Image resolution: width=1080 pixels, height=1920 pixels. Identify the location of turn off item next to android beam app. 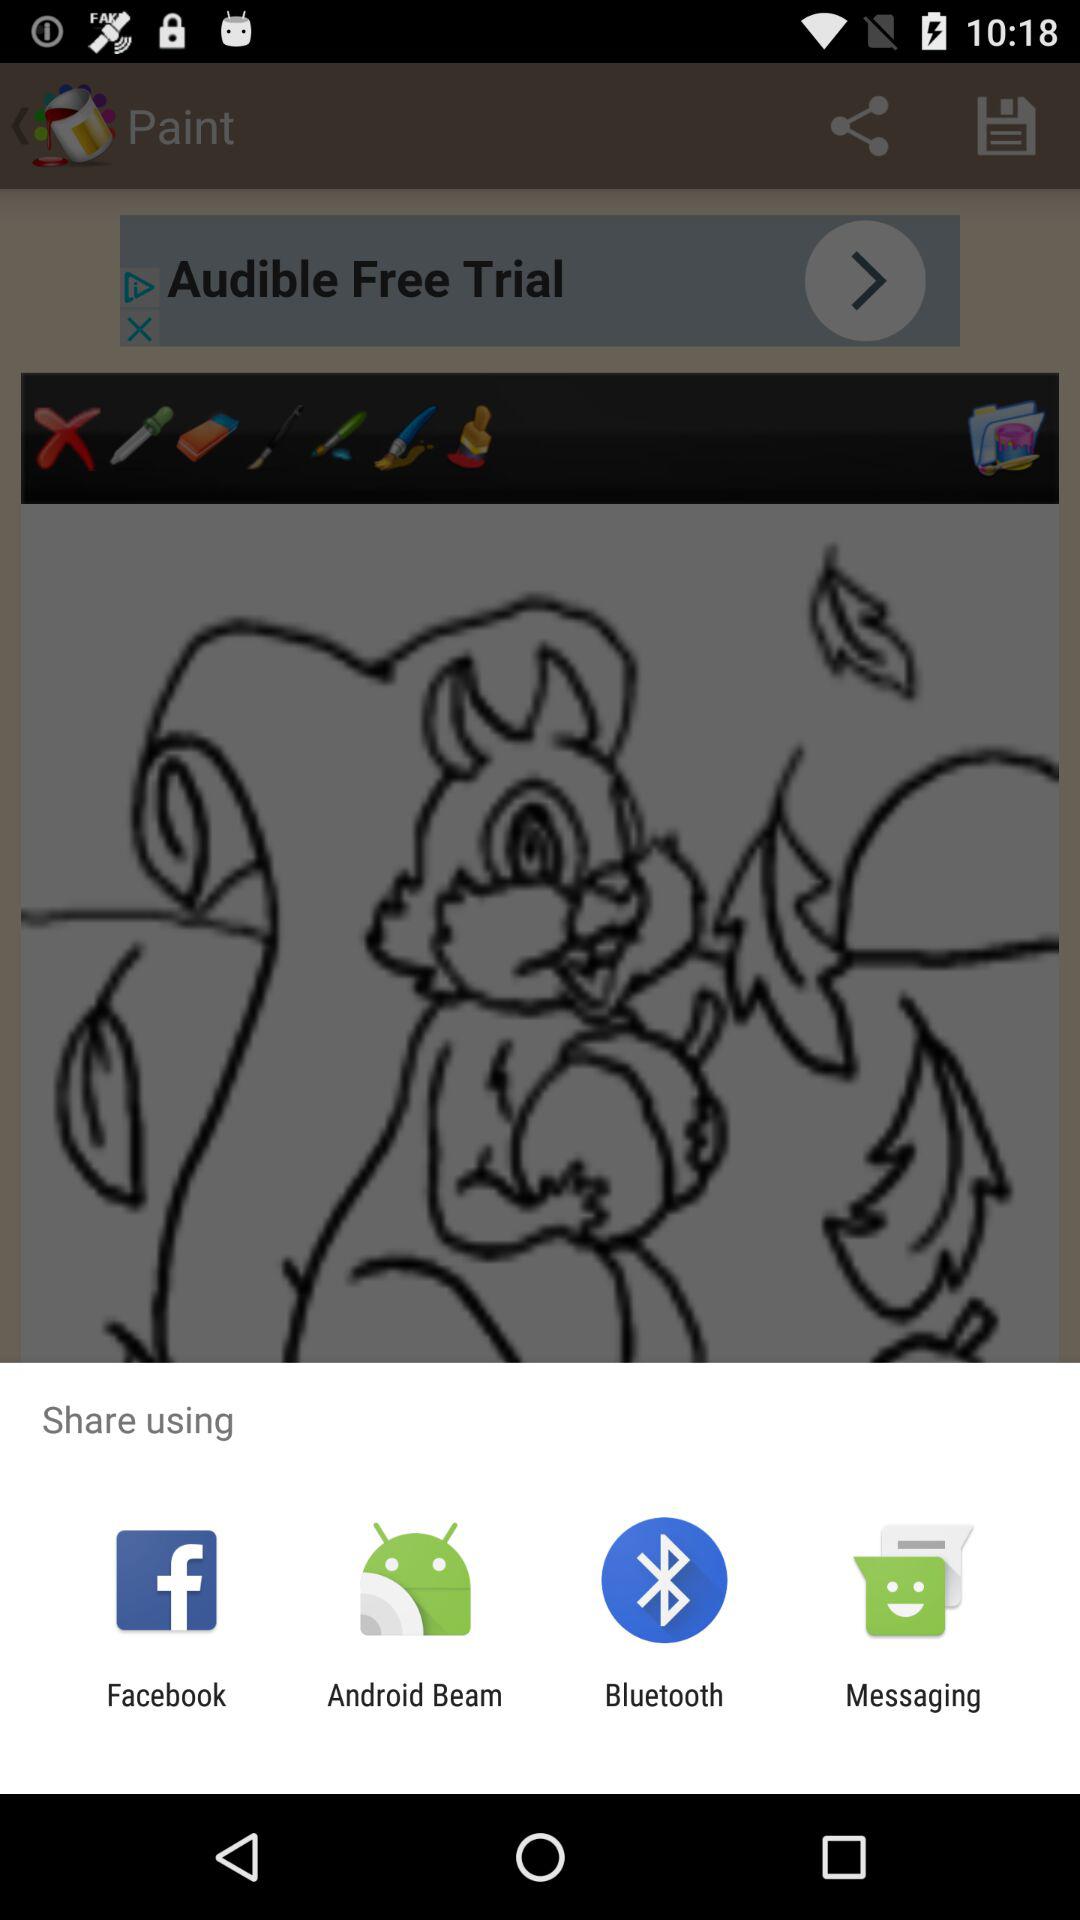
(664, 1712).